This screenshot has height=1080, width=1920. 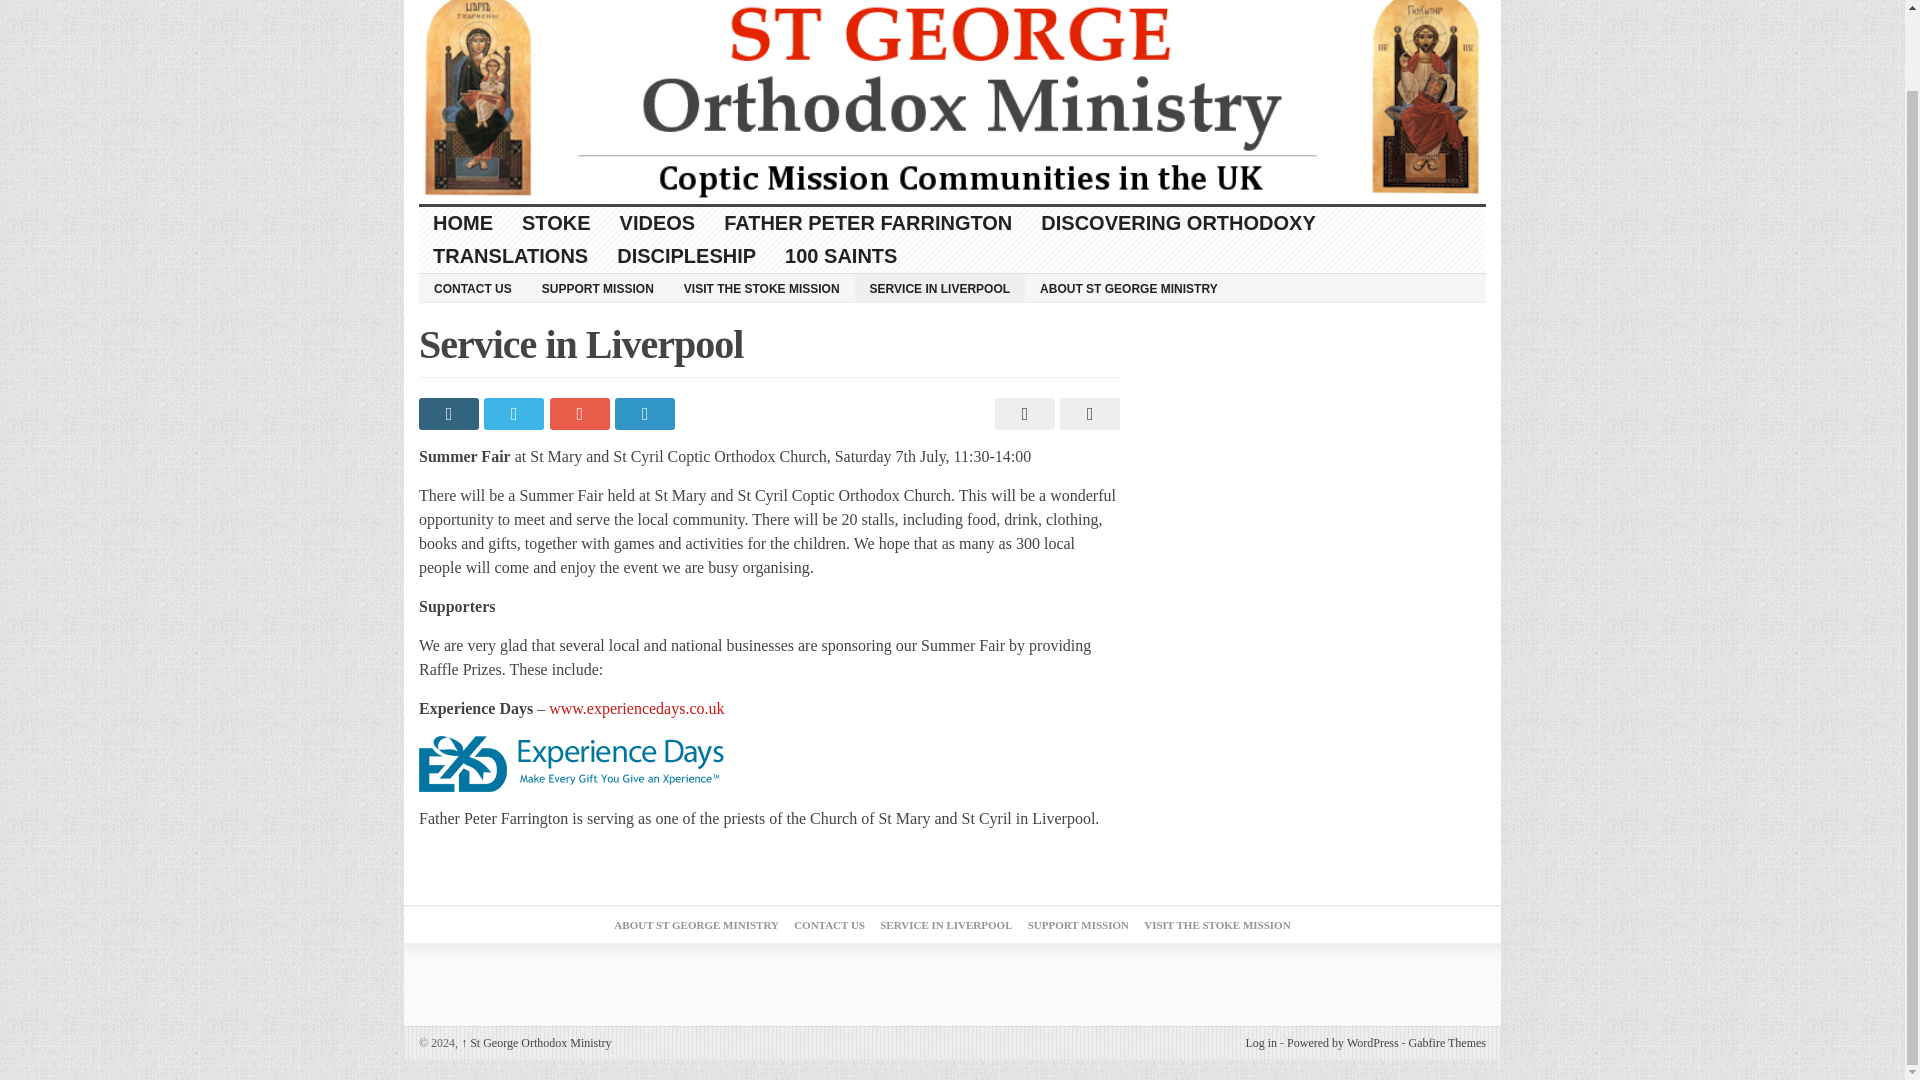 I want to click on WordPress Newspaper Themes, so click(x=1448, y=1042).